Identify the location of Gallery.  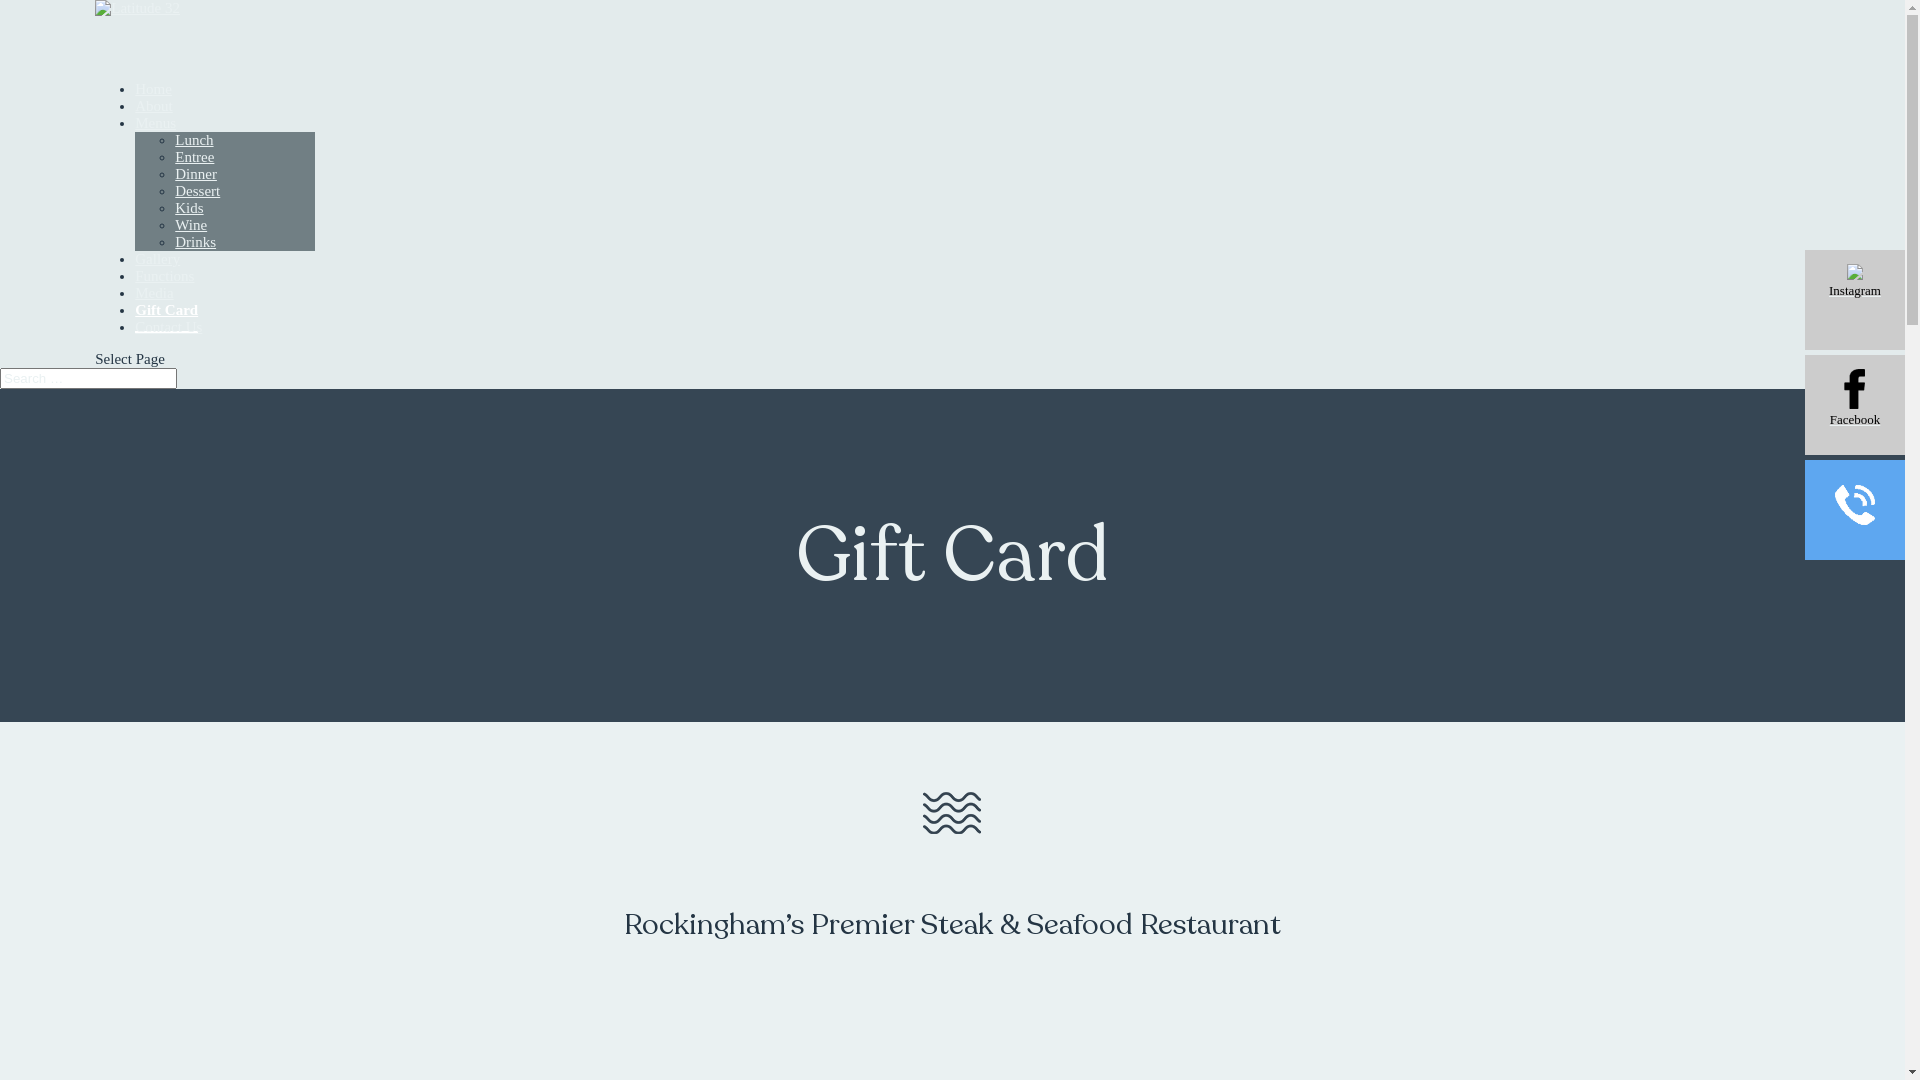
(158, 284).